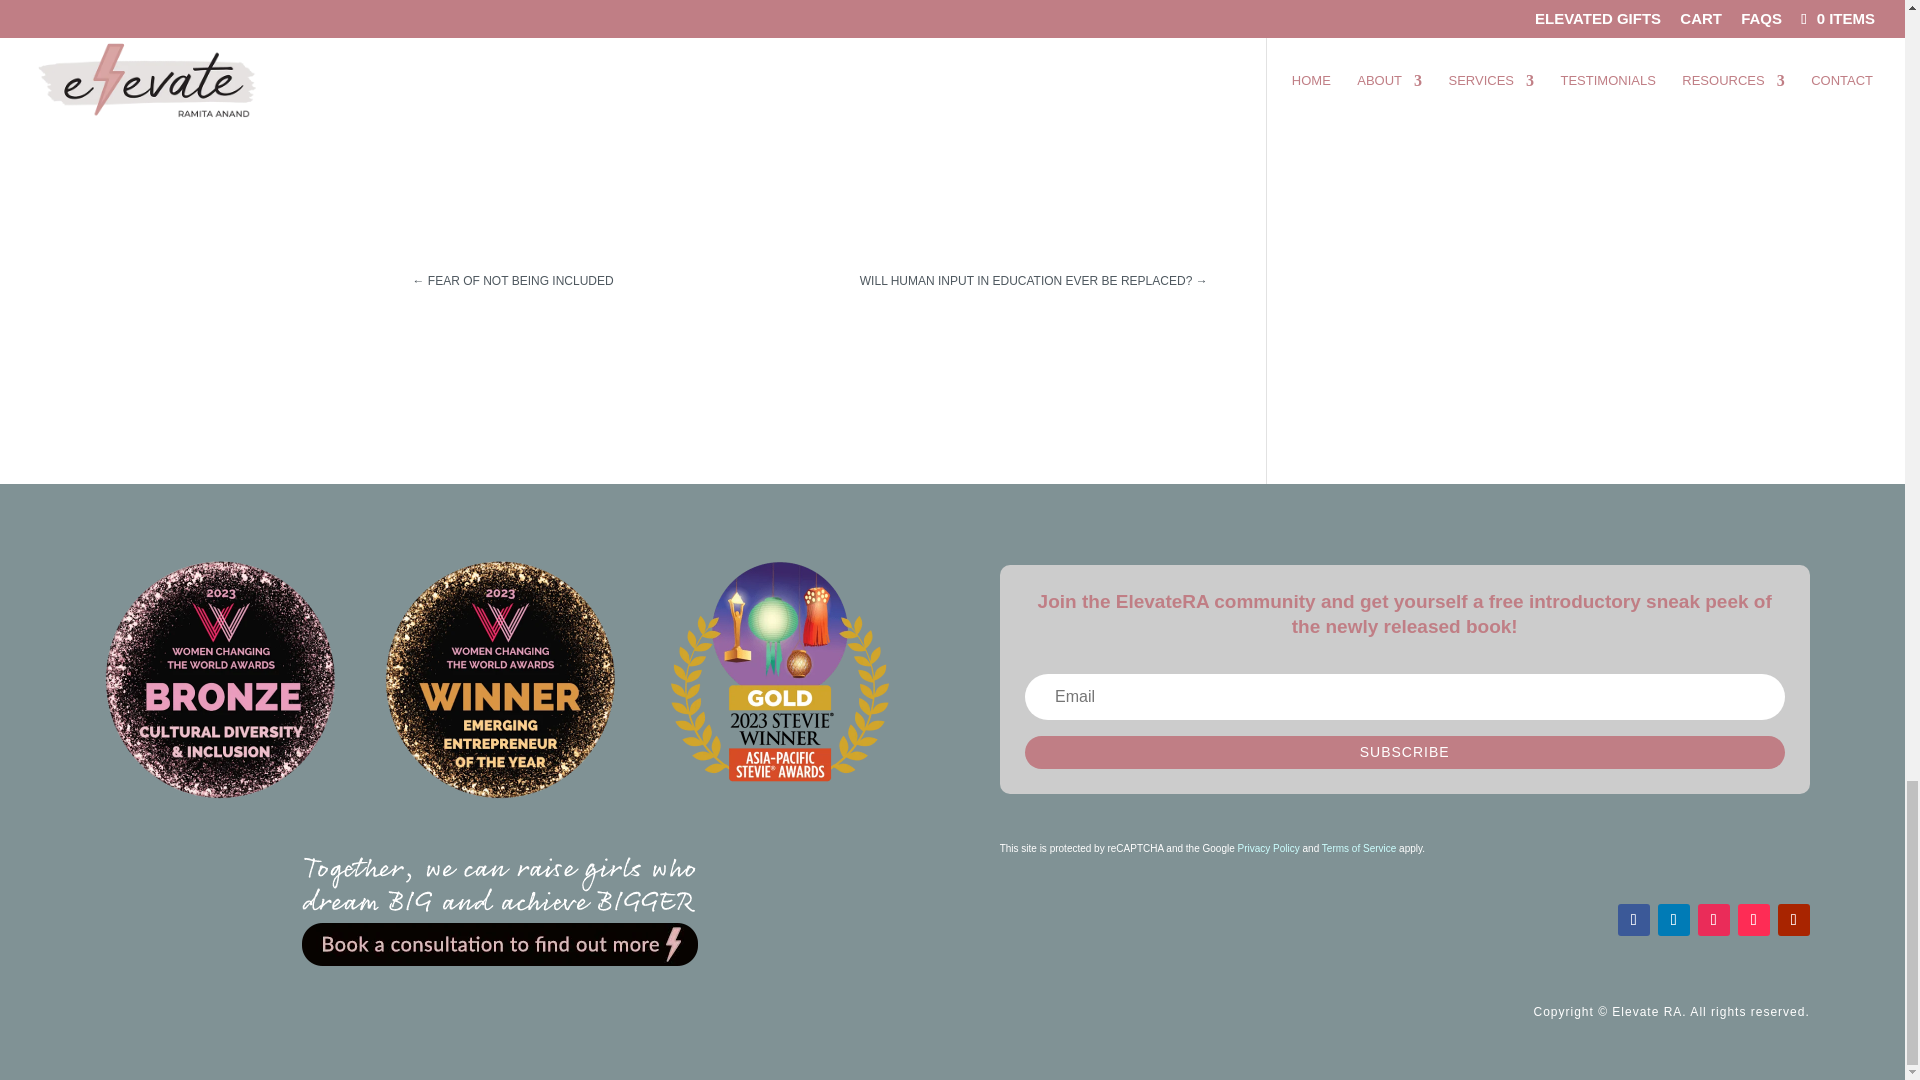  What do you see at coordinates (1754, 920) in the screenshot?
I see `Follow on TikTok` at bounding box center [1754, 920].